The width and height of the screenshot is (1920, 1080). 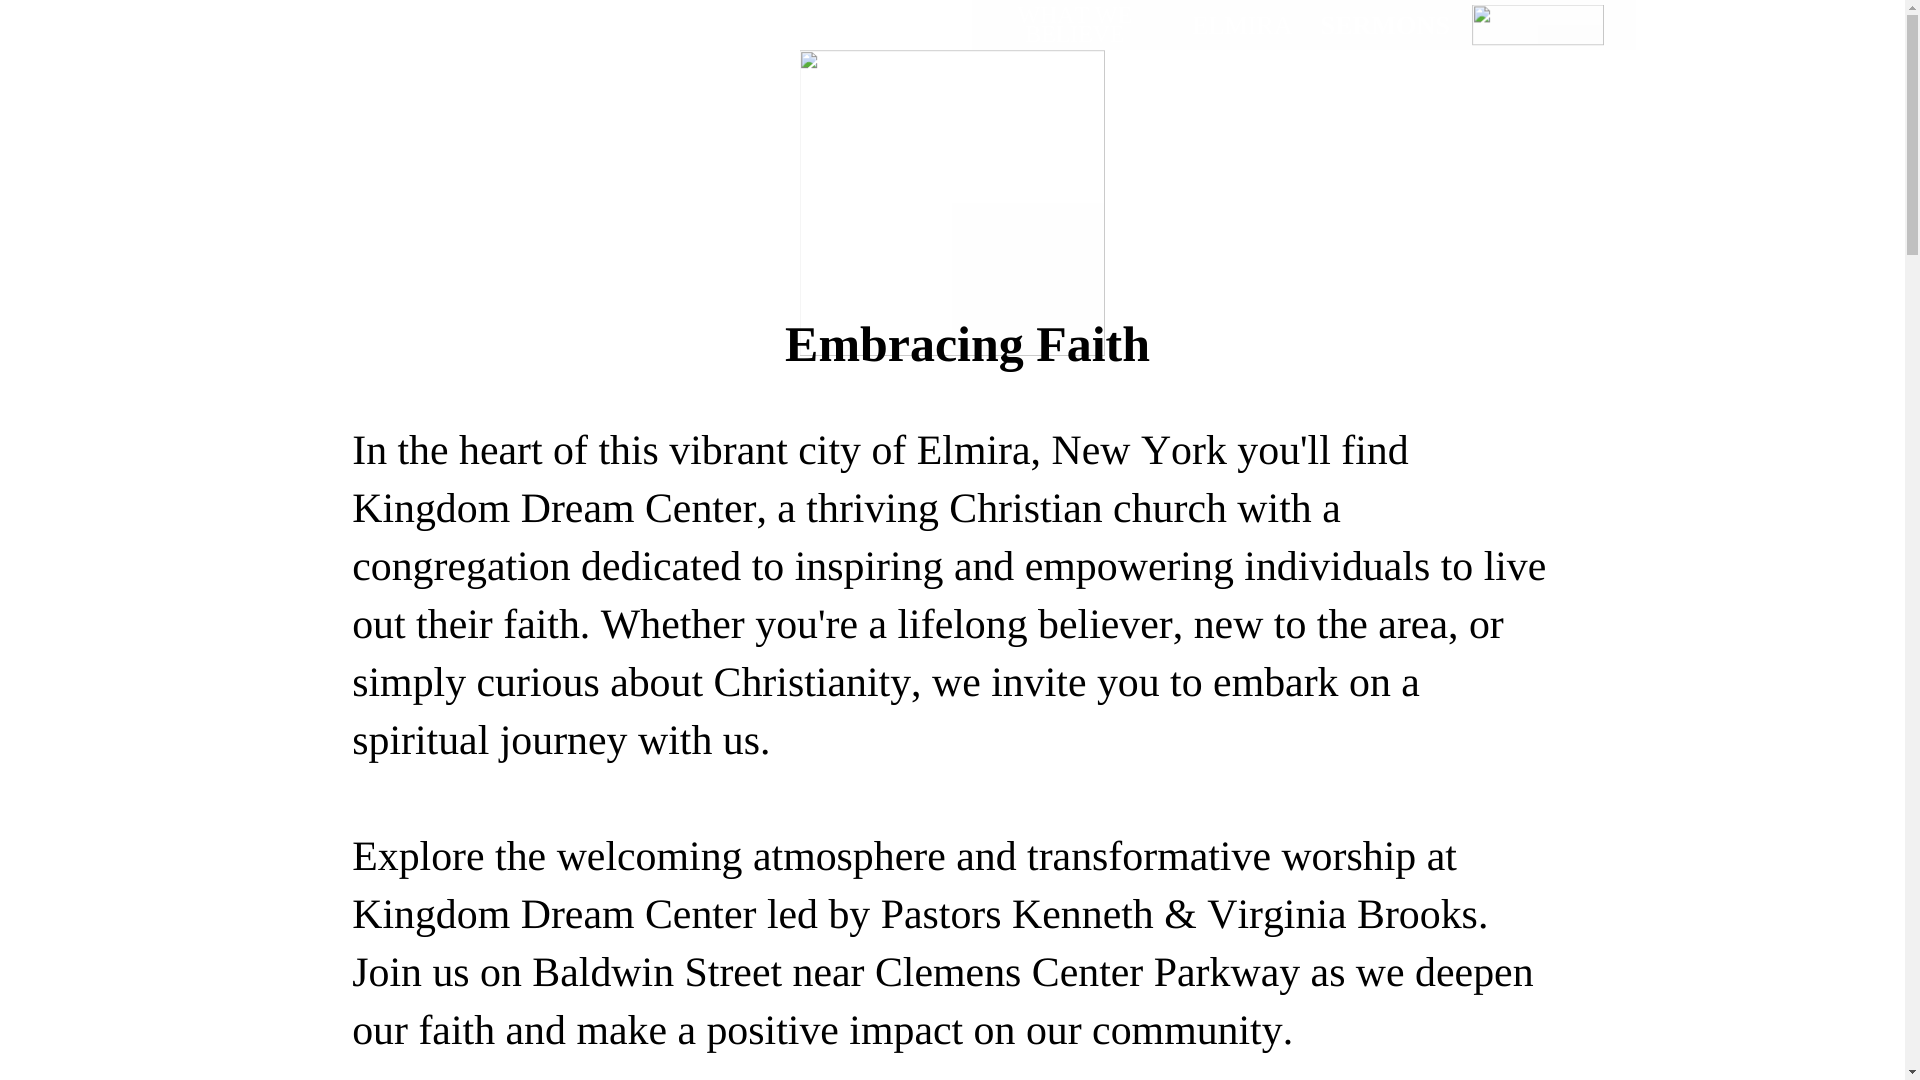 What do you see at coordinates (380, 24) in the screenshot?
I see `HOME` at bounding box center [380, 24].